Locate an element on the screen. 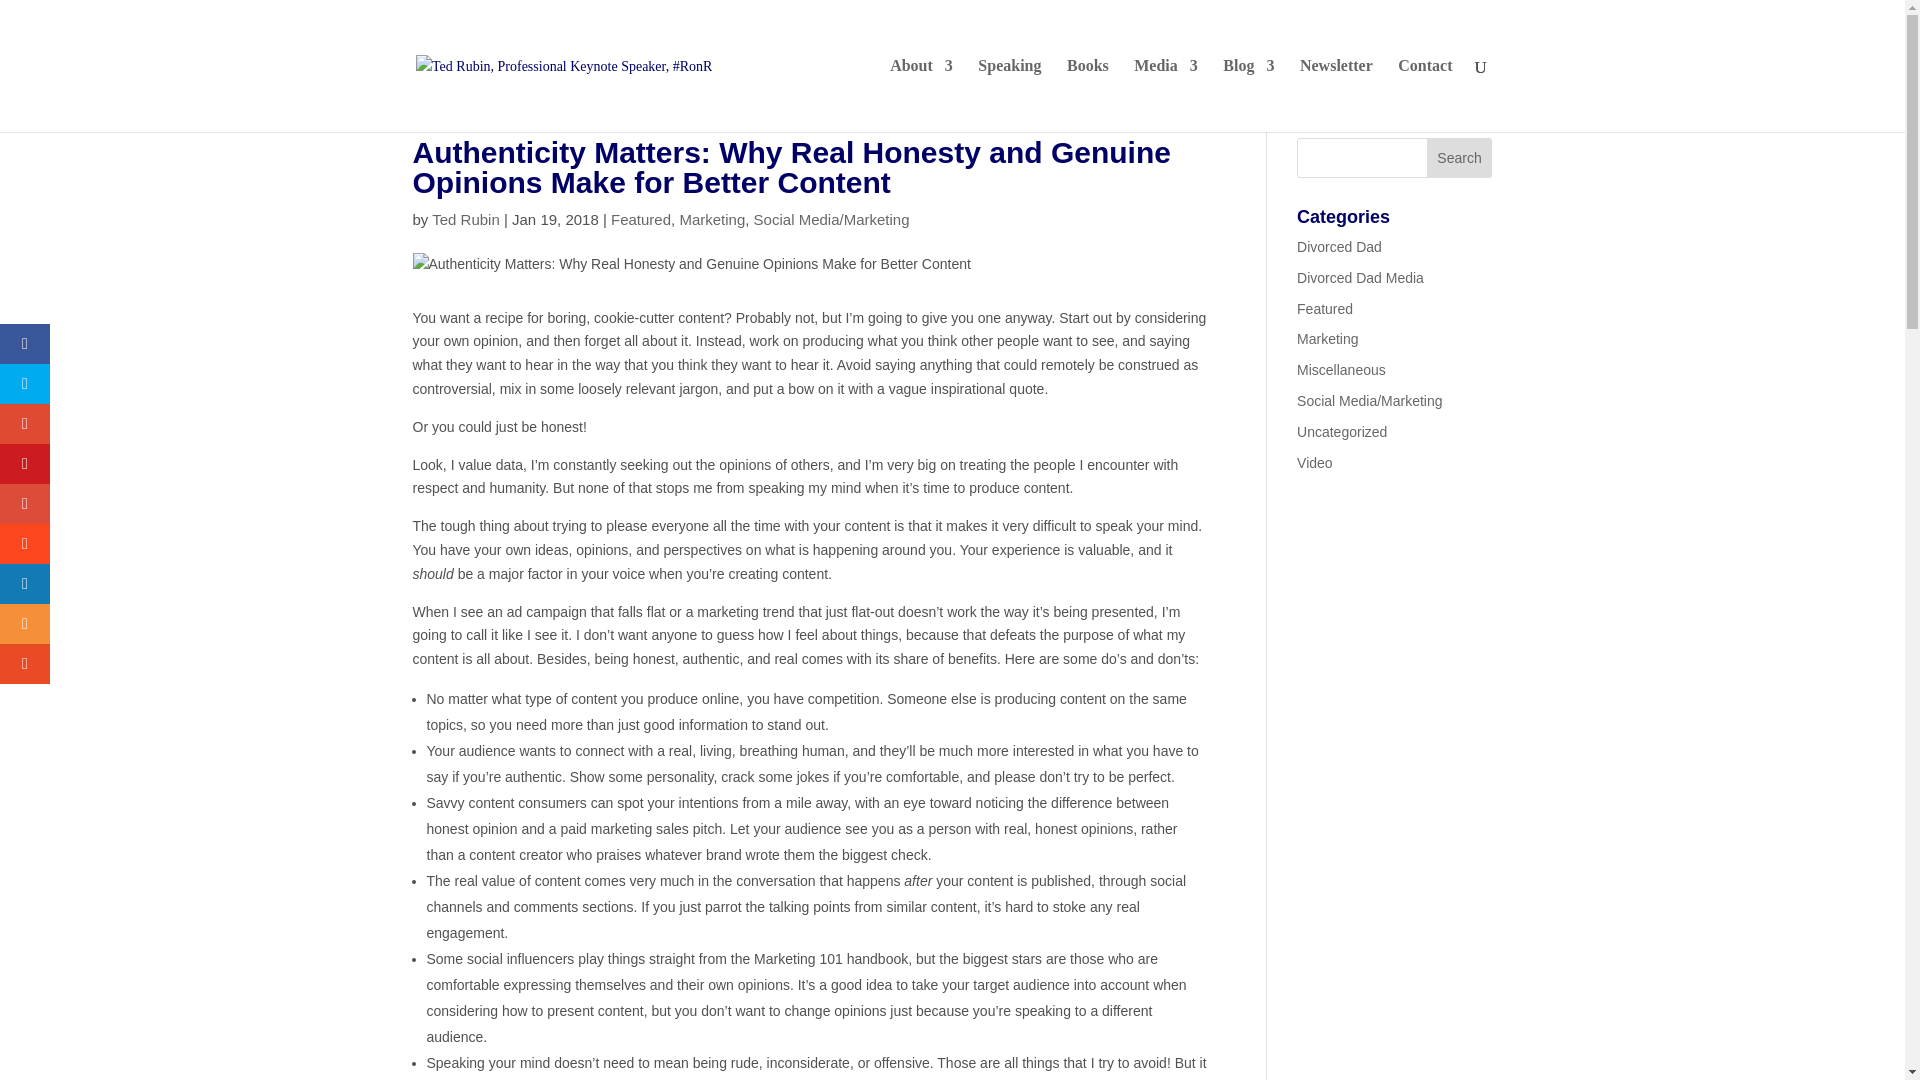 This screenshot has height=1080, width=1920. Featured is located at coordinates (640, 218).